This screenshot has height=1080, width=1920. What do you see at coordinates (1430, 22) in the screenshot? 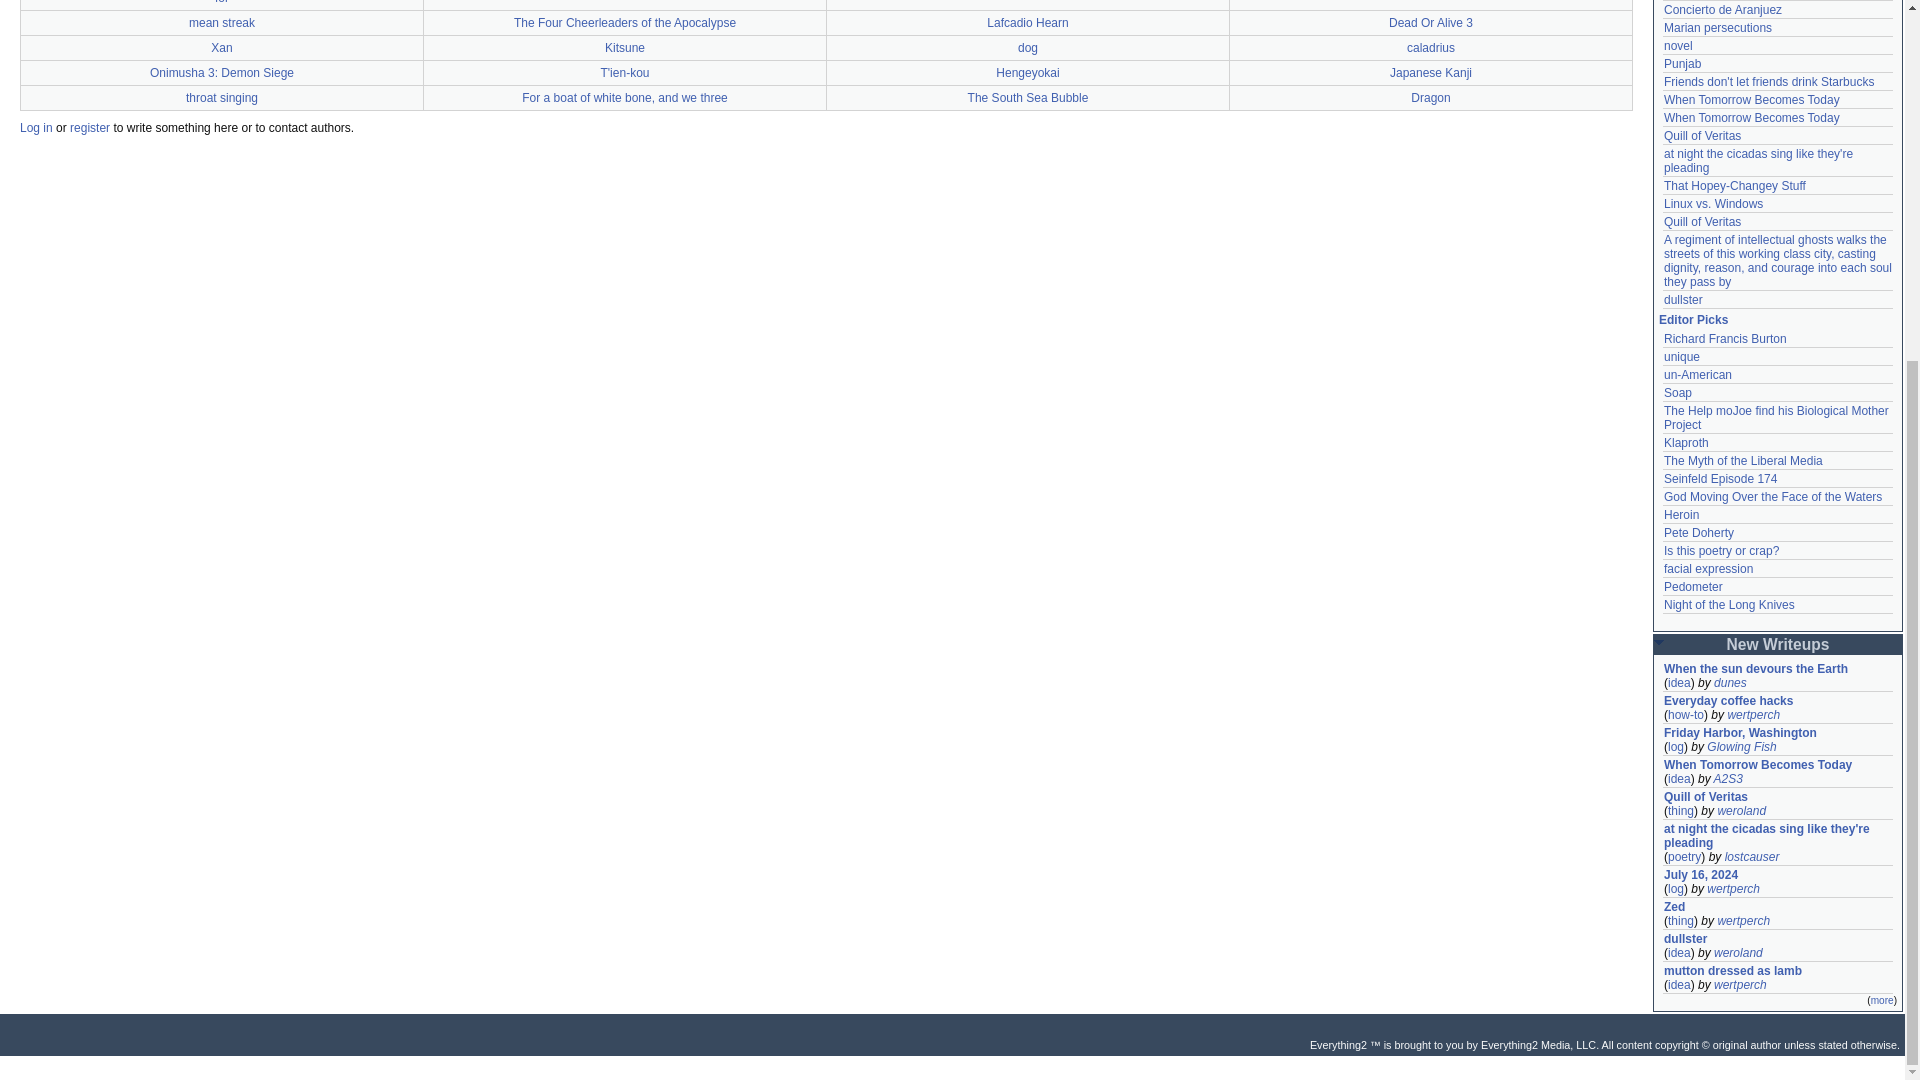
I see `Dead Or Alive 3` at bounding box center [1430, 22].